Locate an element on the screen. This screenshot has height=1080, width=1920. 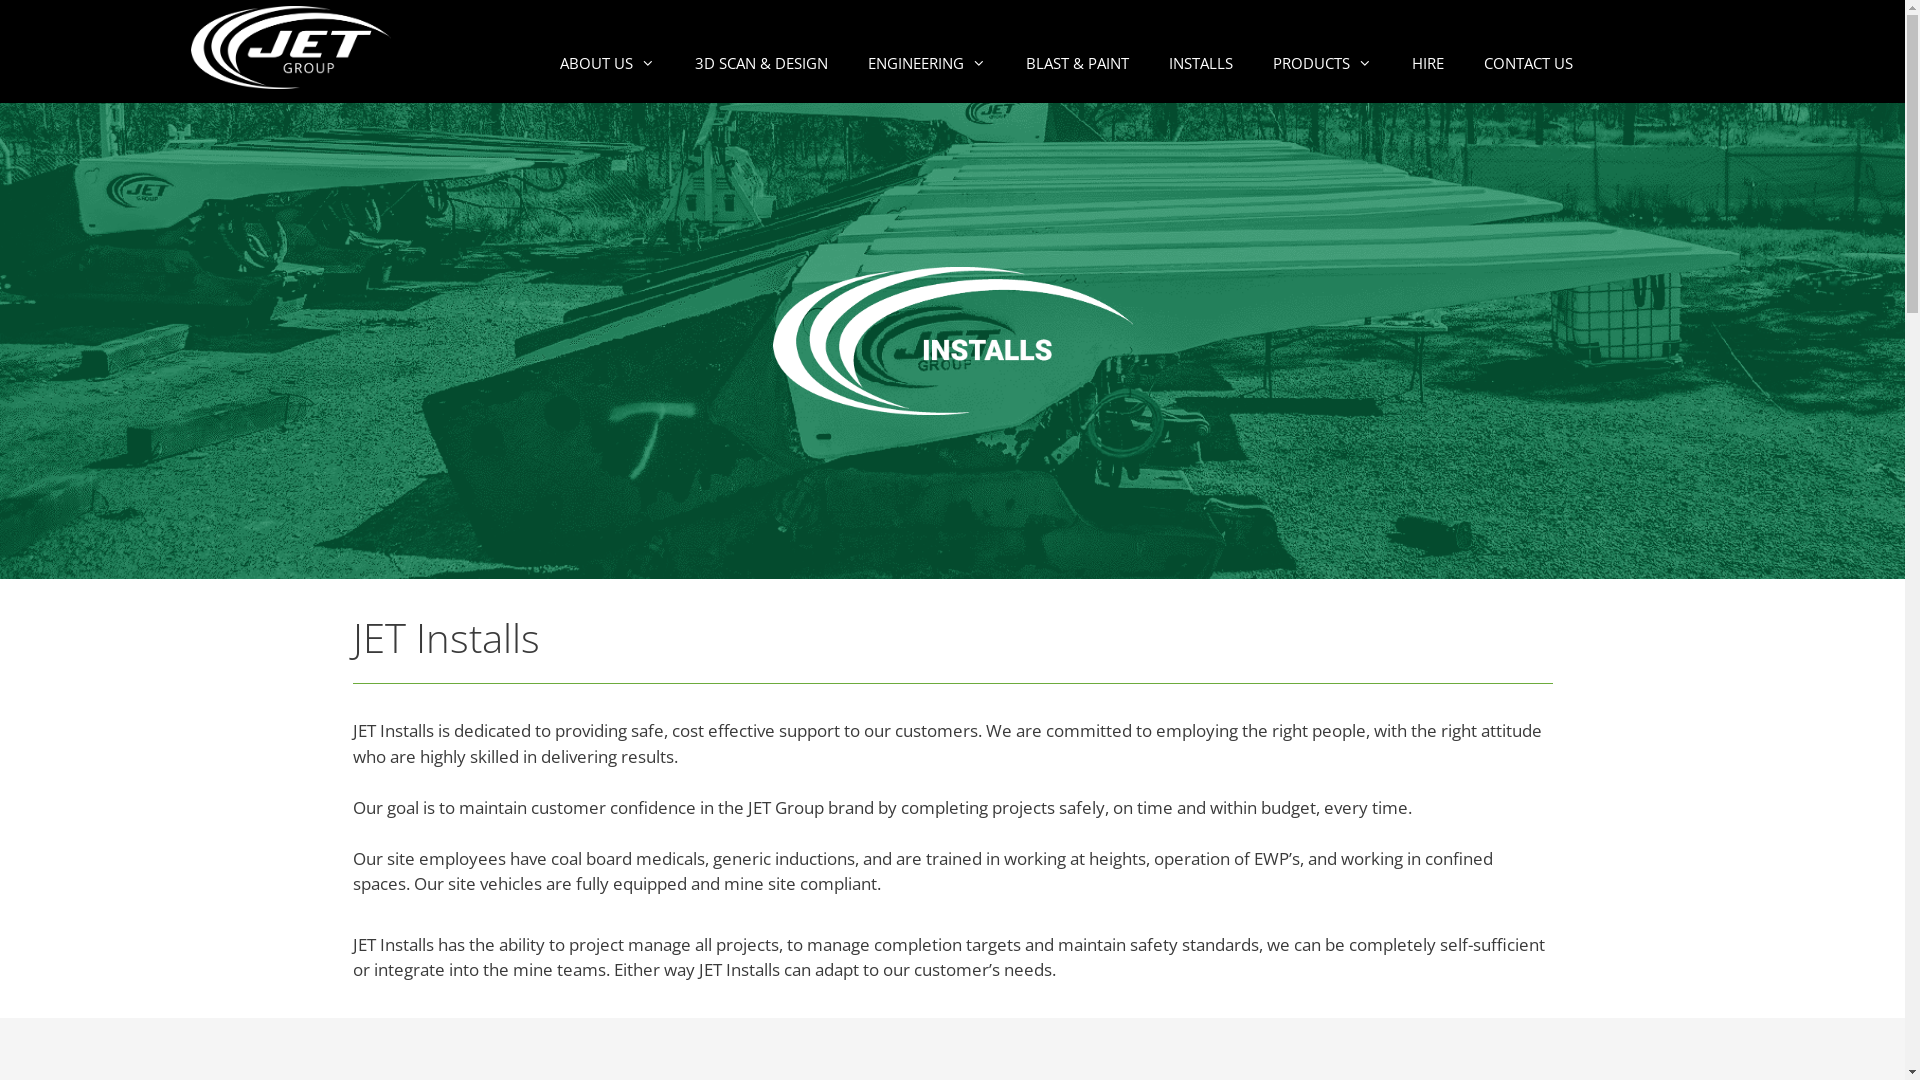
ENGINEERING is located at coordinates (927, 63).